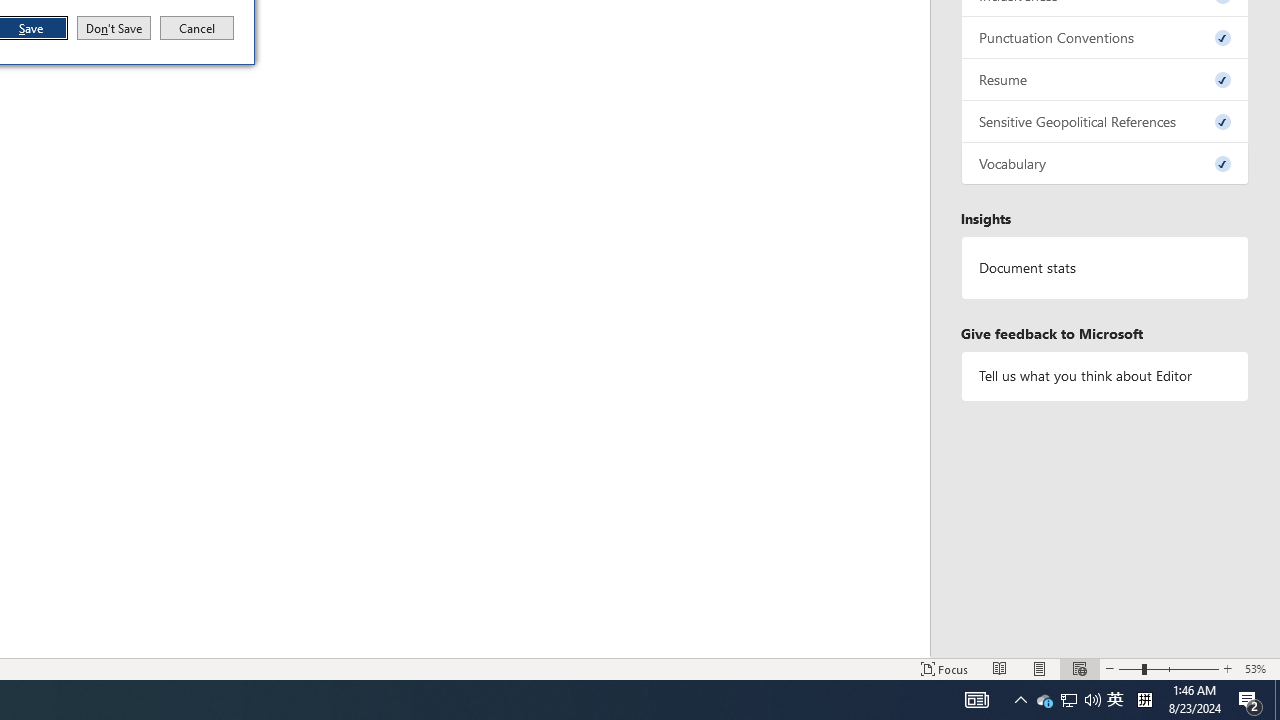 Image resolution: width=1280 pixels, height=720 pixels. Describe the element at coordinates (1144, 700) in the screenshot. I see `Don't Save` at that location.